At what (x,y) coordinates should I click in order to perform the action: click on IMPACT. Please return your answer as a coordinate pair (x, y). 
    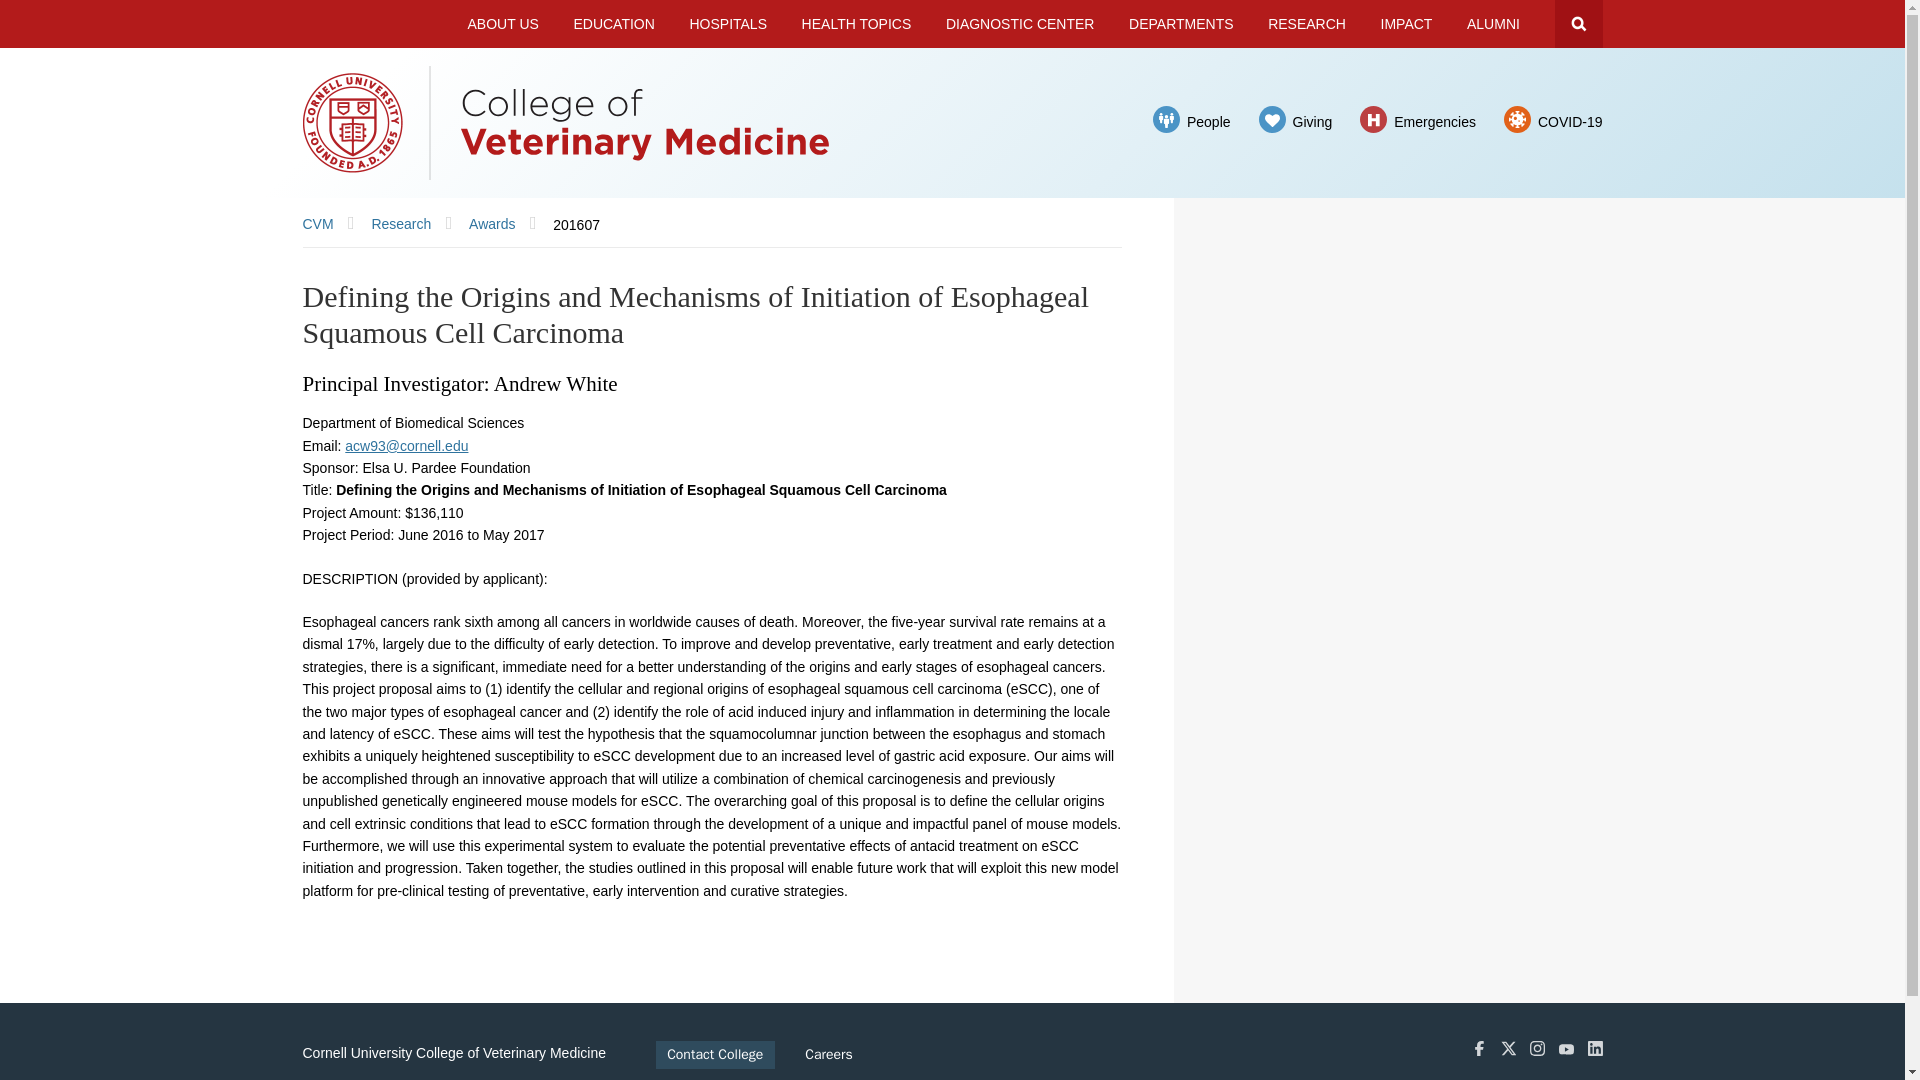
    Looking at the image, I should click on (1406, 24).